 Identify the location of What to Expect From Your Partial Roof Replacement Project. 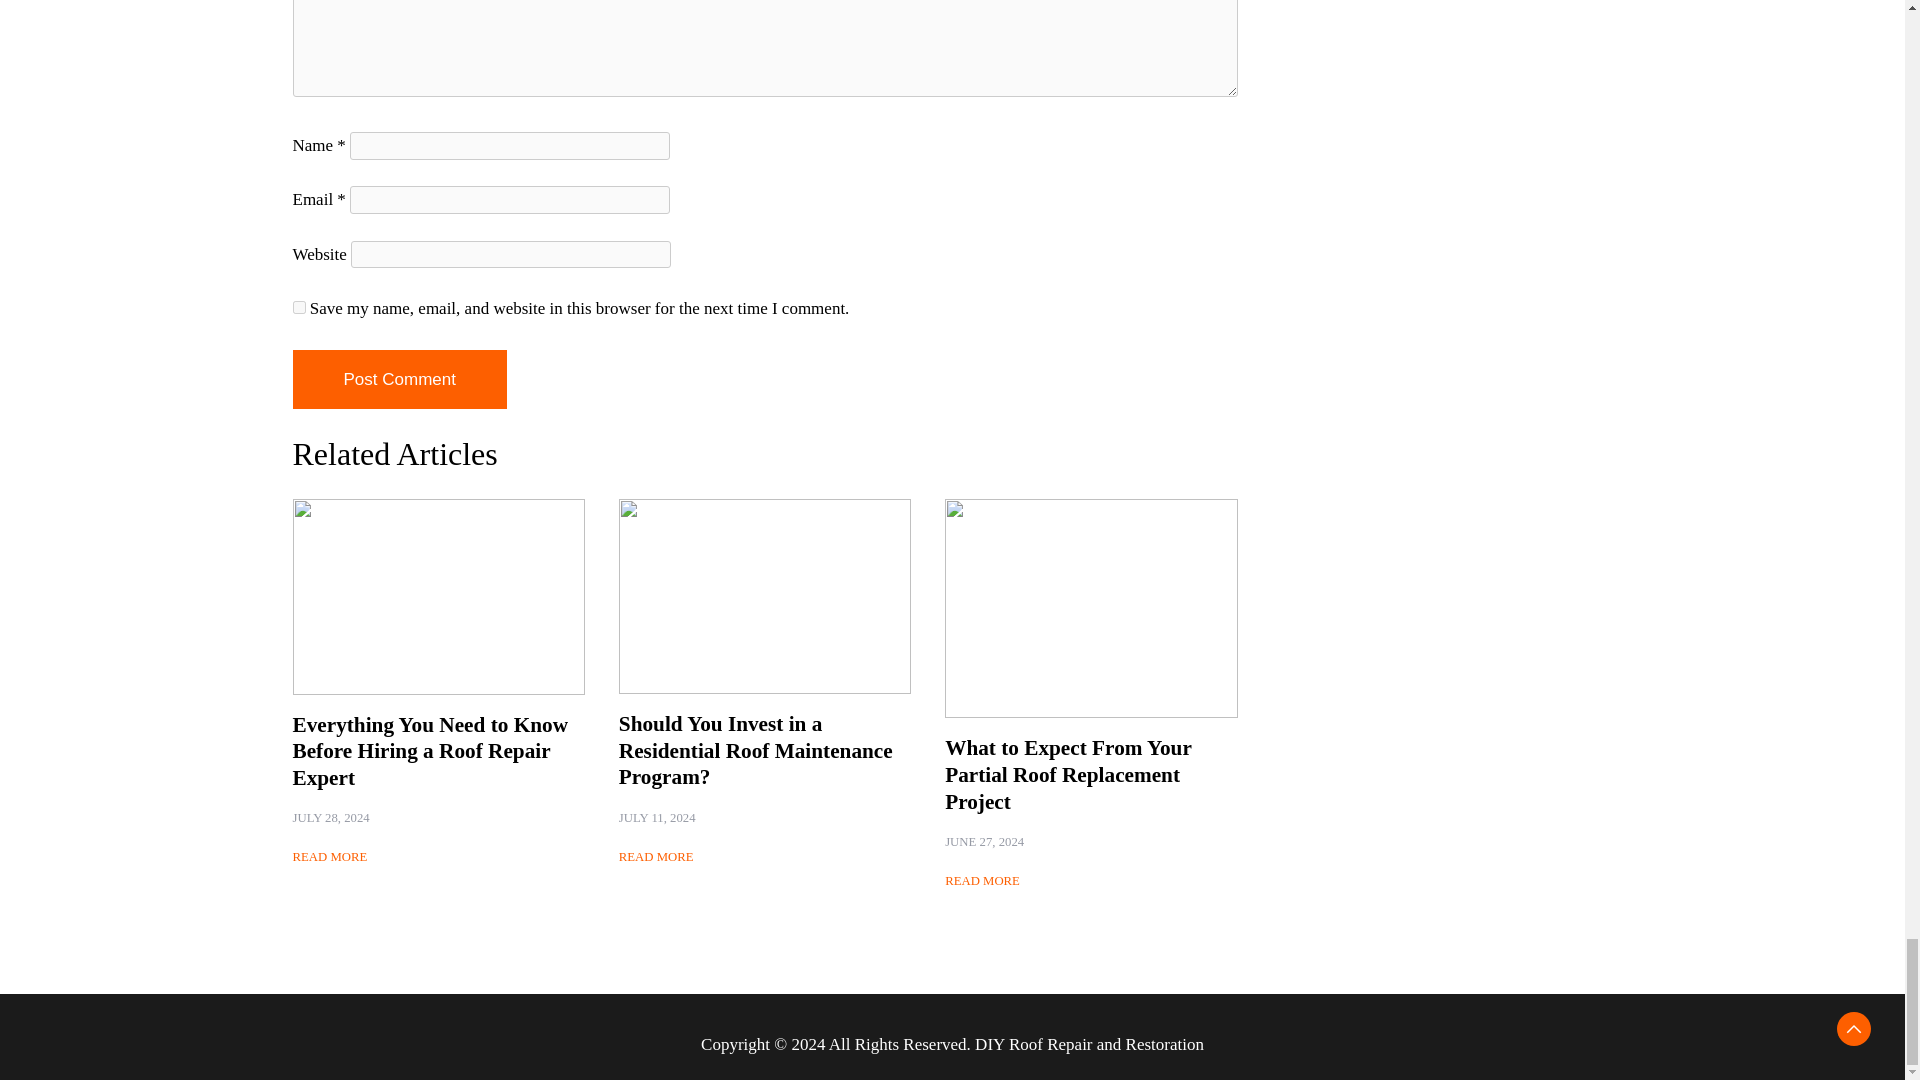
(1067, 774).